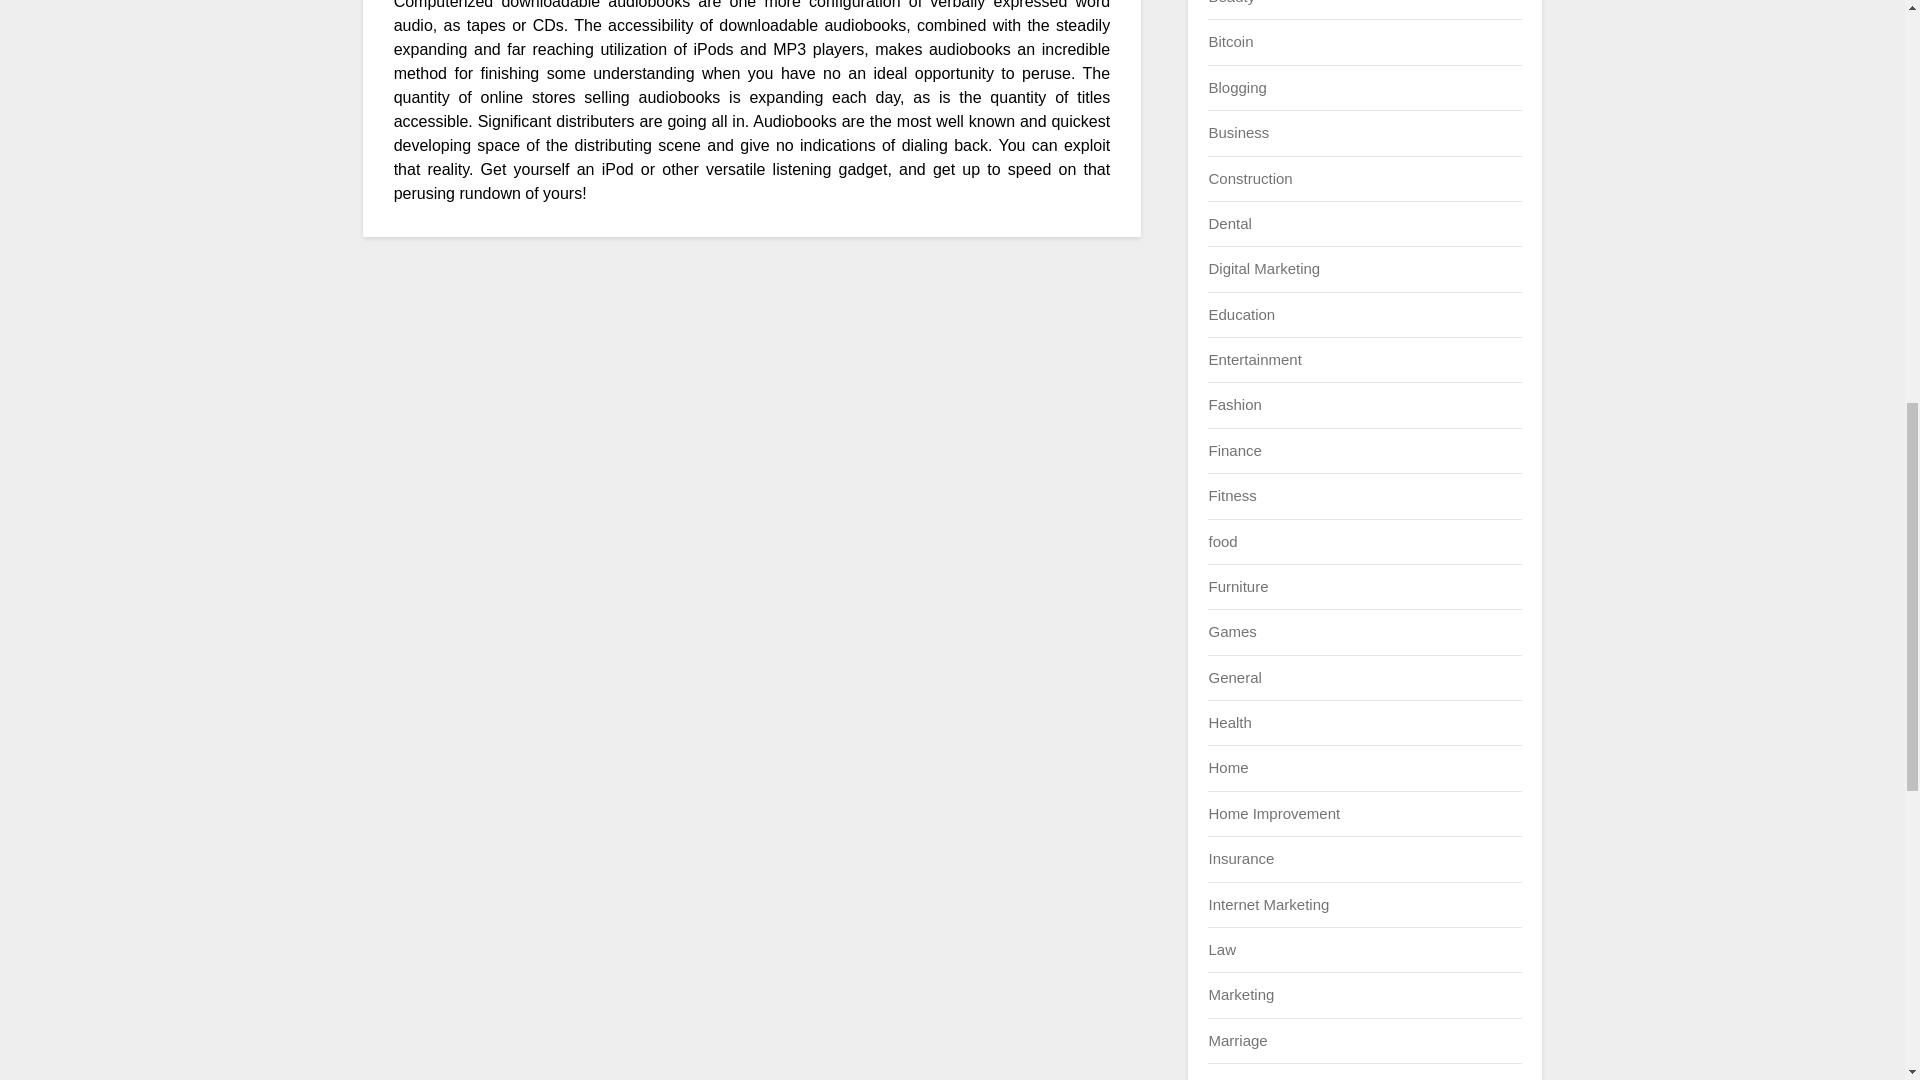 The width and height of the screenshot is (1920, 1080). What do you see at coordinates (1238, 132) in the screenshot?
I see `Business` at bounding box center [1238, 132].